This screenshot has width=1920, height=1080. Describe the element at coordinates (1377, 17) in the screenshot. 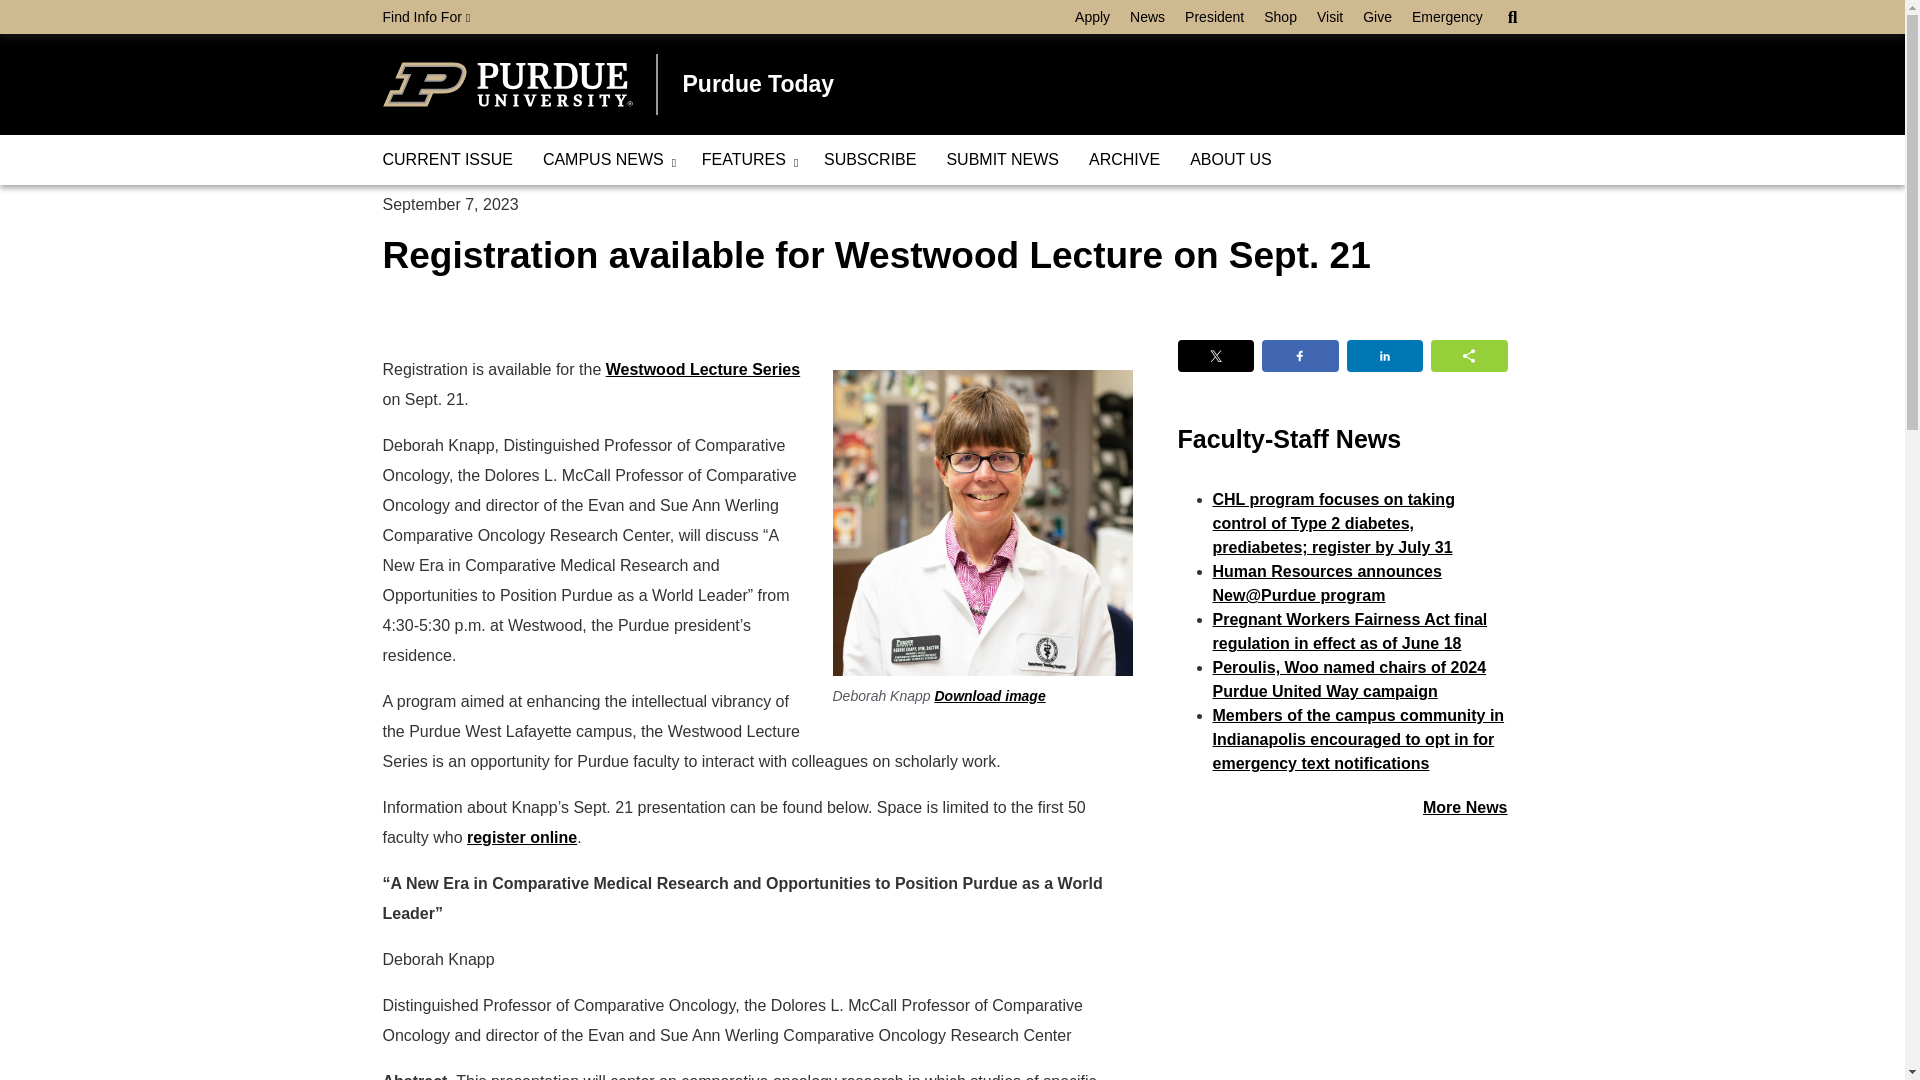

I see `Give` at that location.